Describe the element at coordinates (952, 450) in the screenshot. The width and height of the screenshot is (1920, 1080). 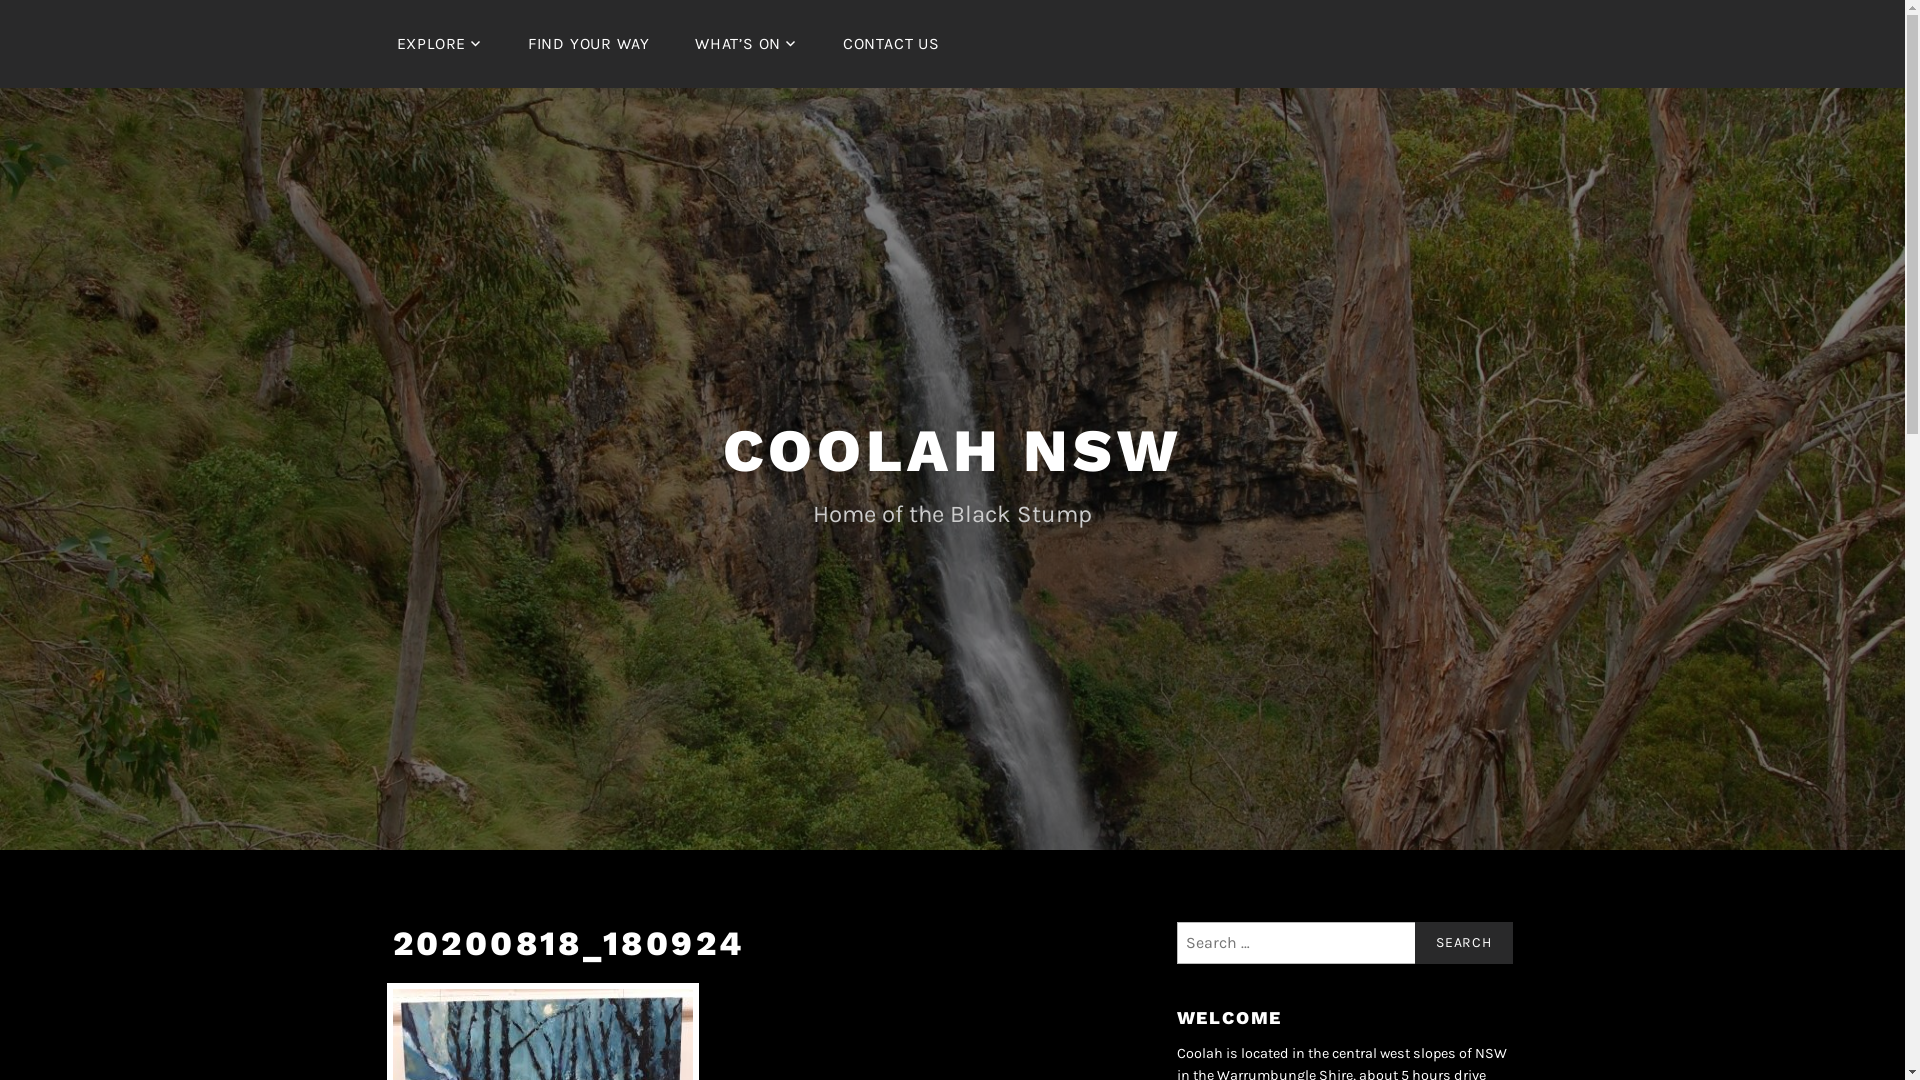
I see `COOLAH NSW` at that location.